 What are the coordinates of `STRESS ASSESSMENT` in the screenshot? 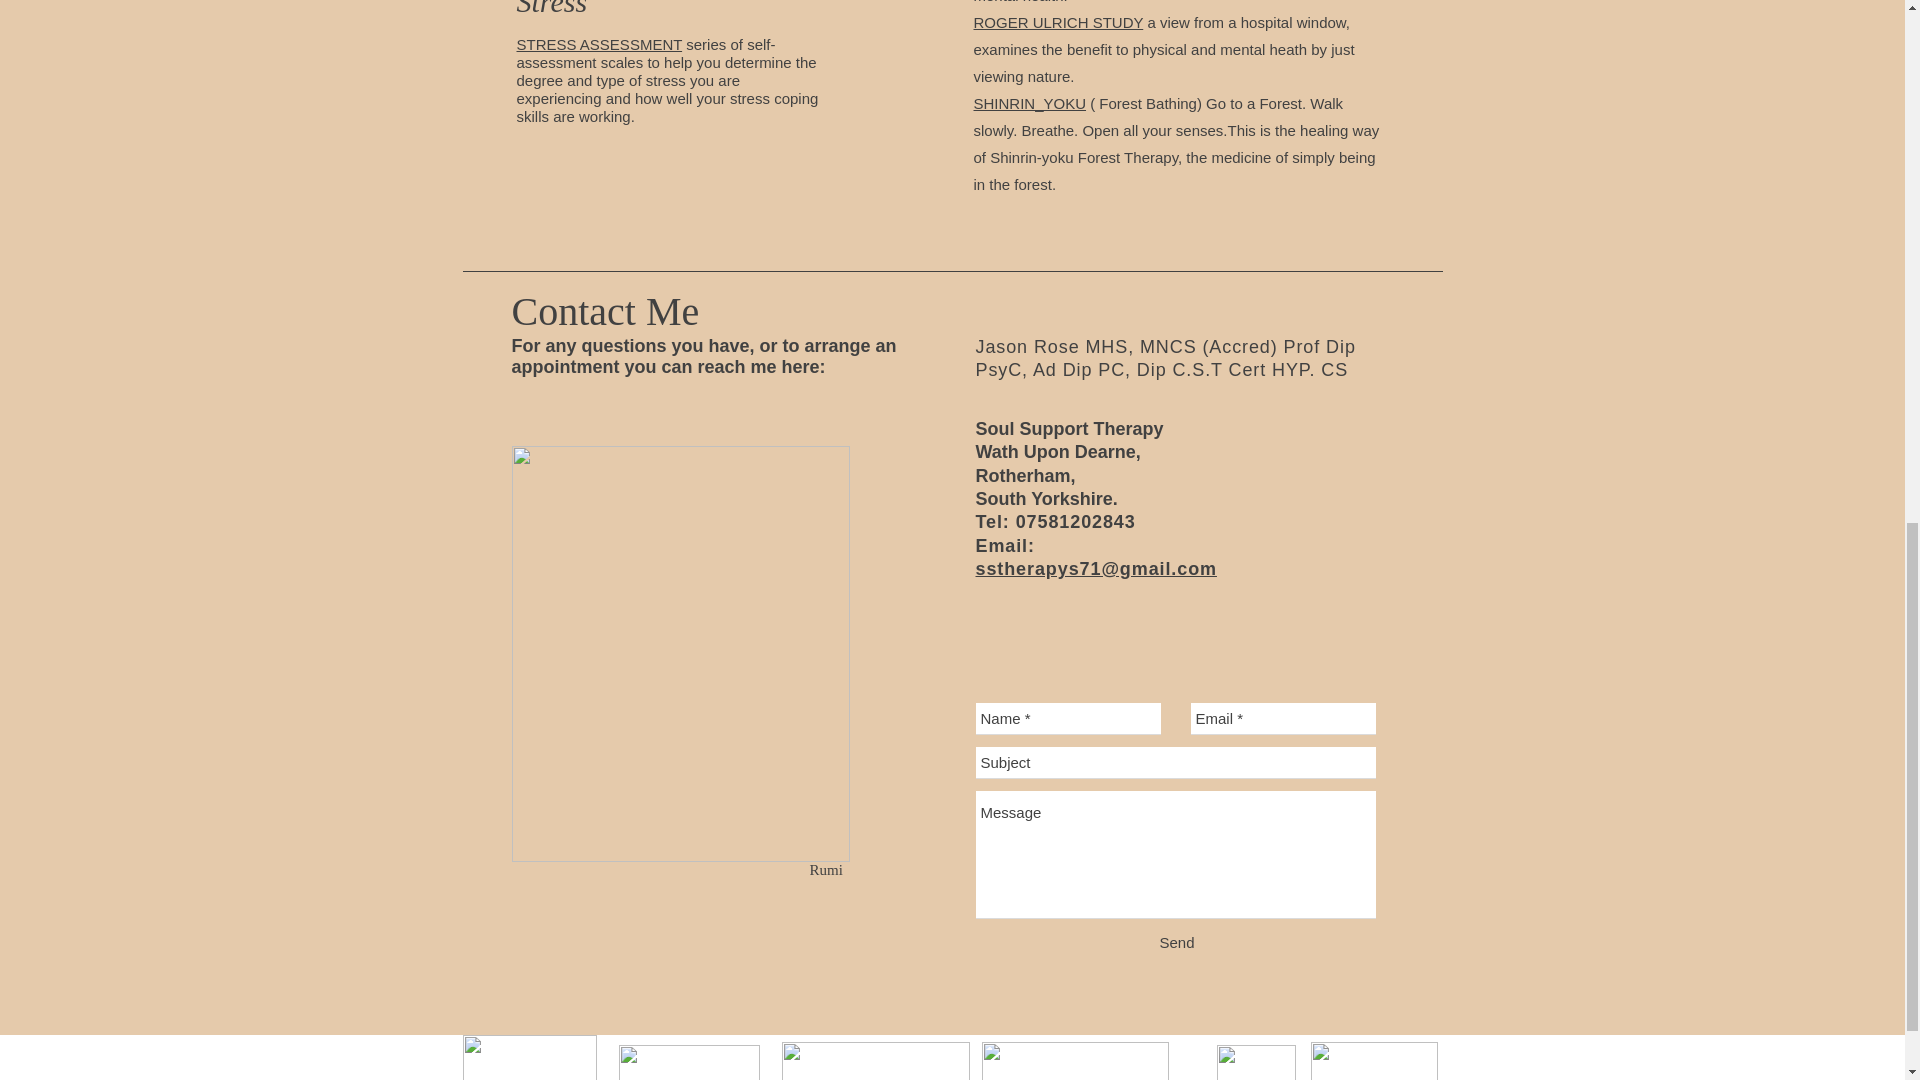 It's located at (598, 44).